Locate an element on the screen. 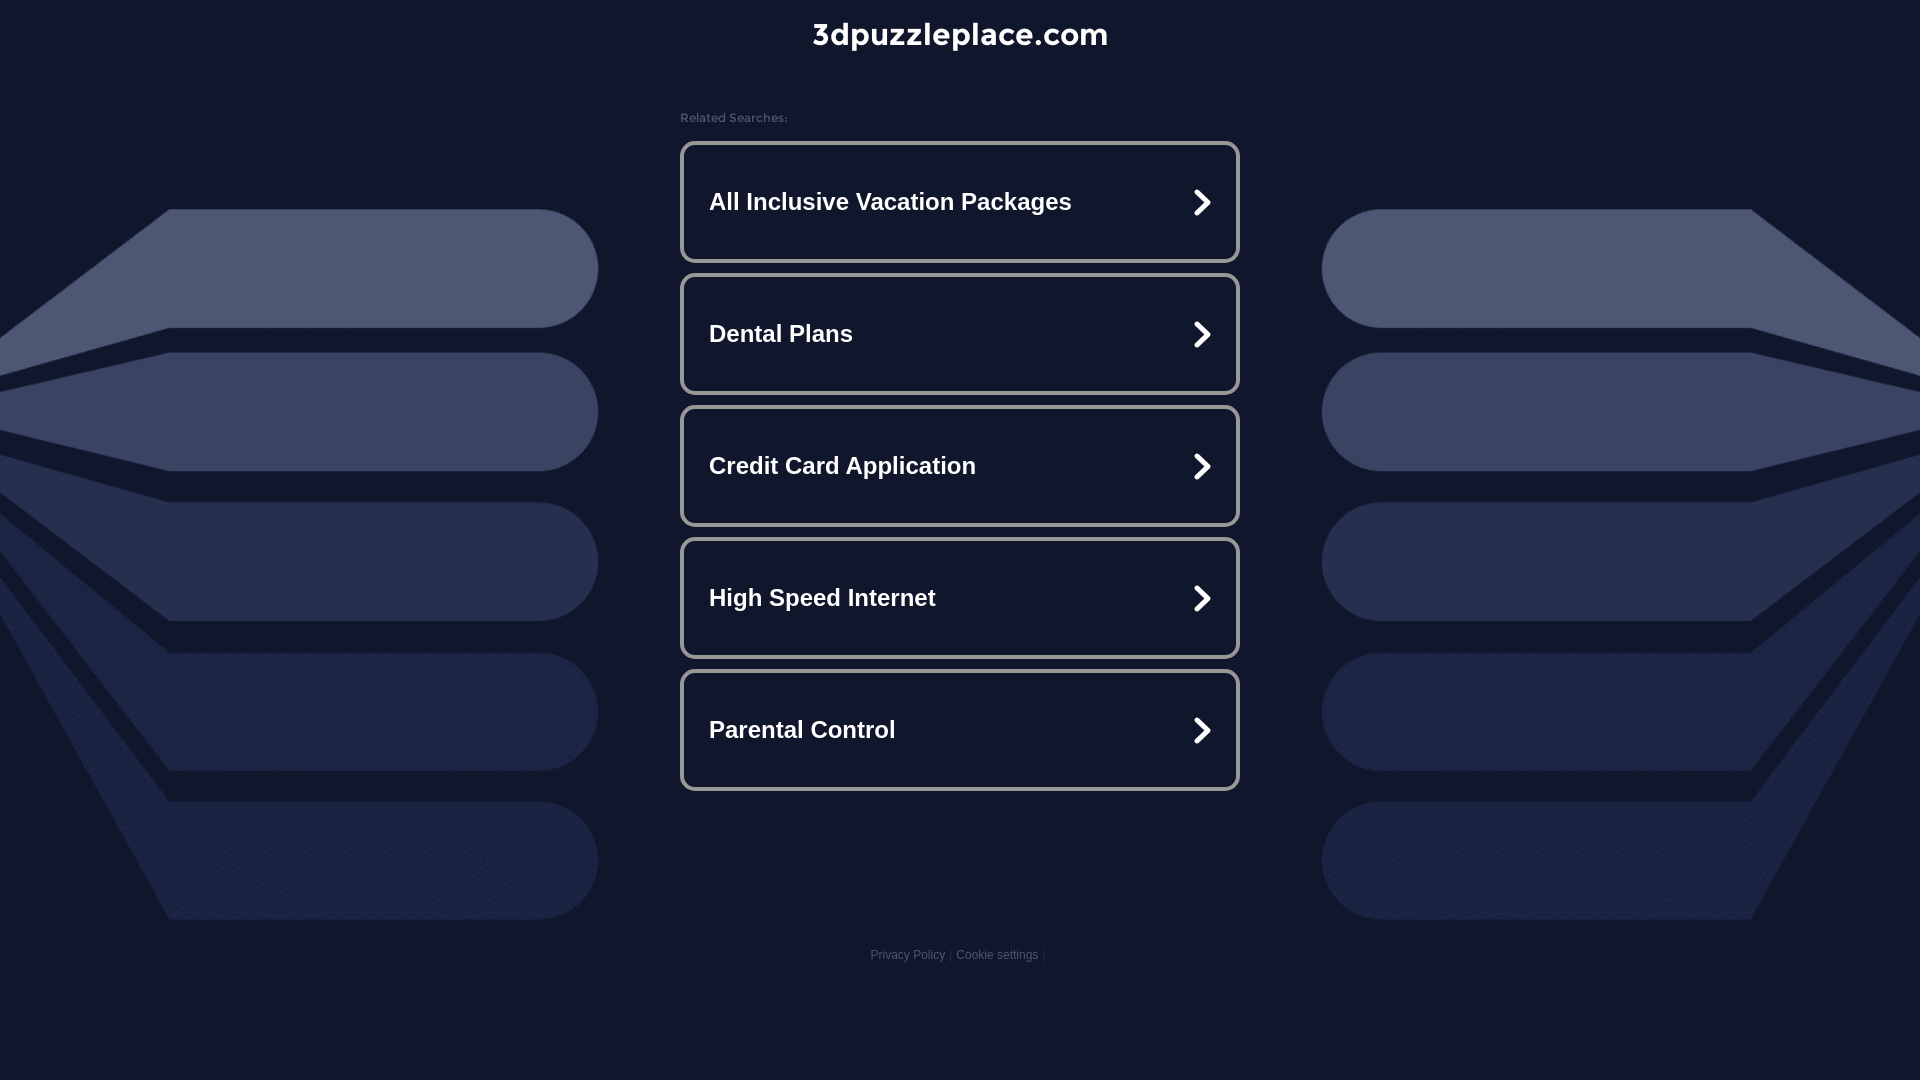  Credit Card Application is located at coordinates (960, 466).